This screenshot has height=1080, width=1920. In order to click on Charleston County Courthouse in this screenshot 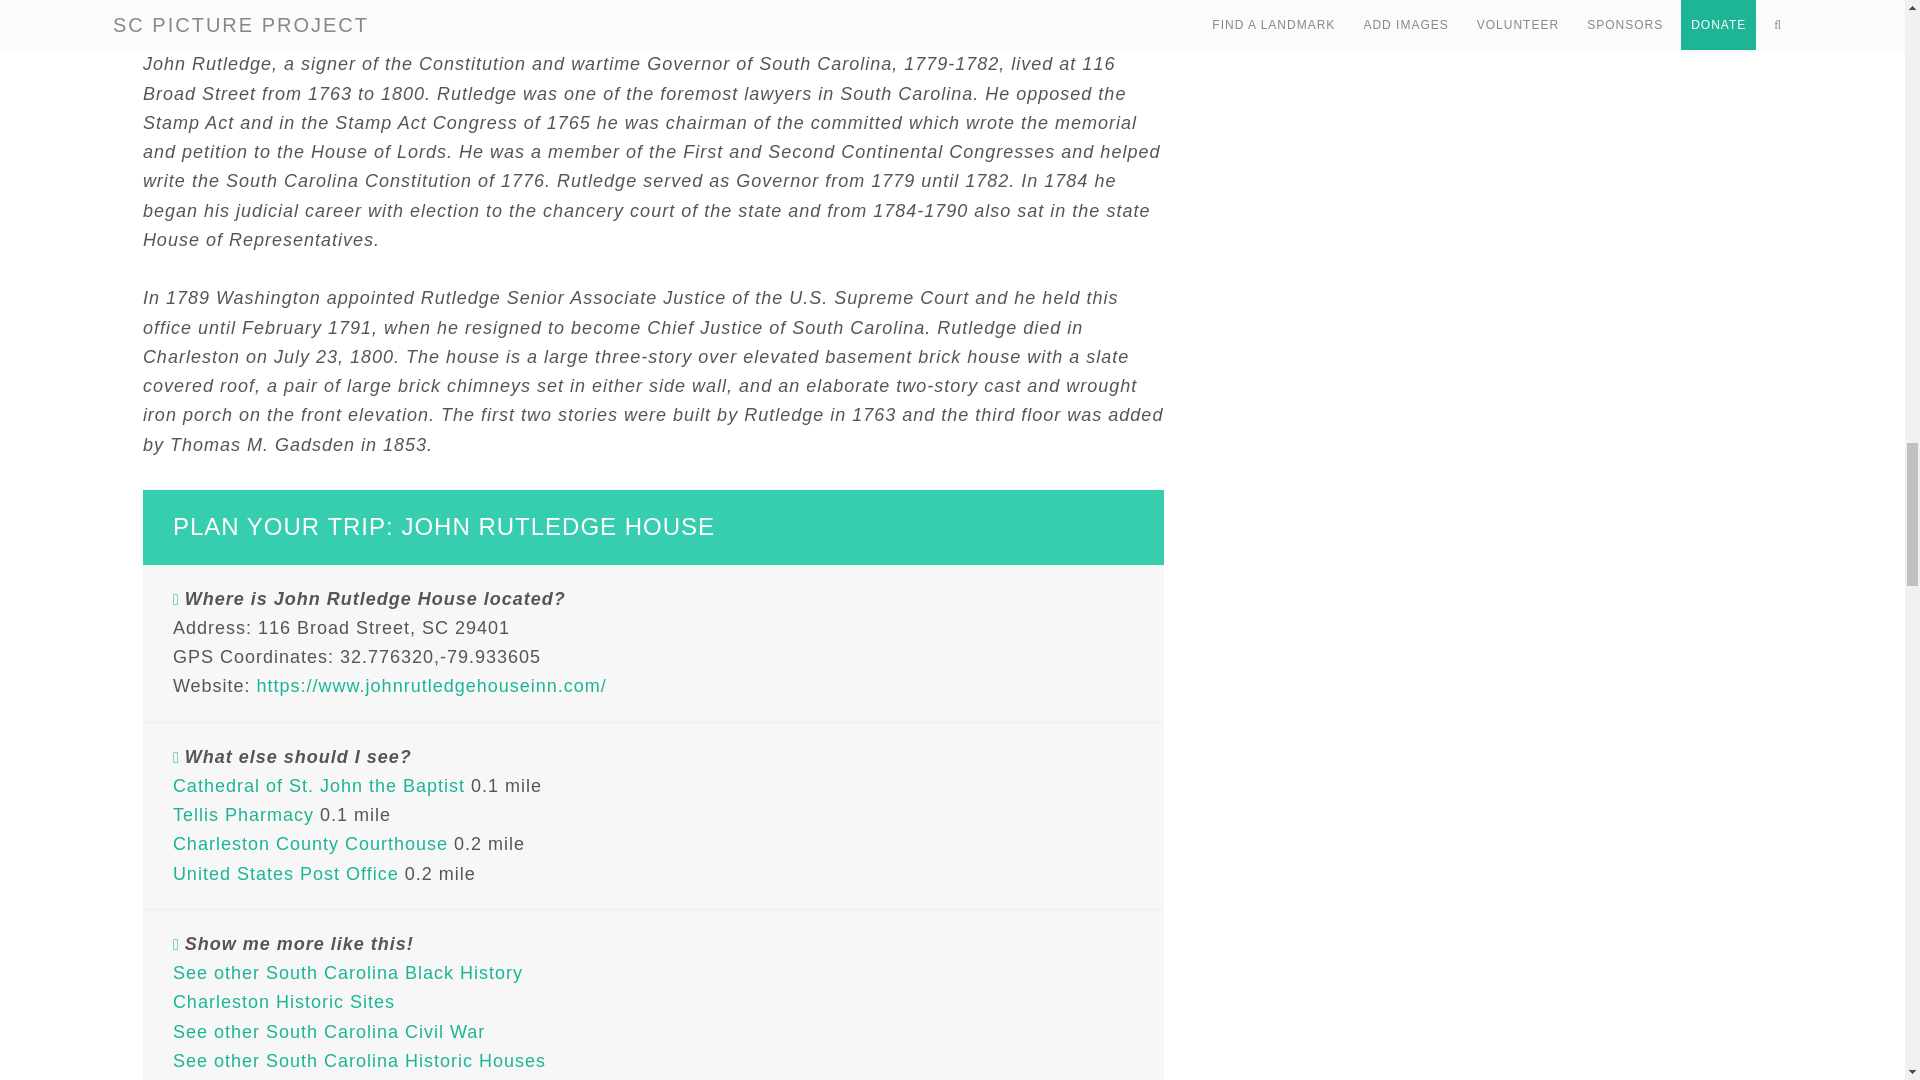, I will do `click(310, 844)`.